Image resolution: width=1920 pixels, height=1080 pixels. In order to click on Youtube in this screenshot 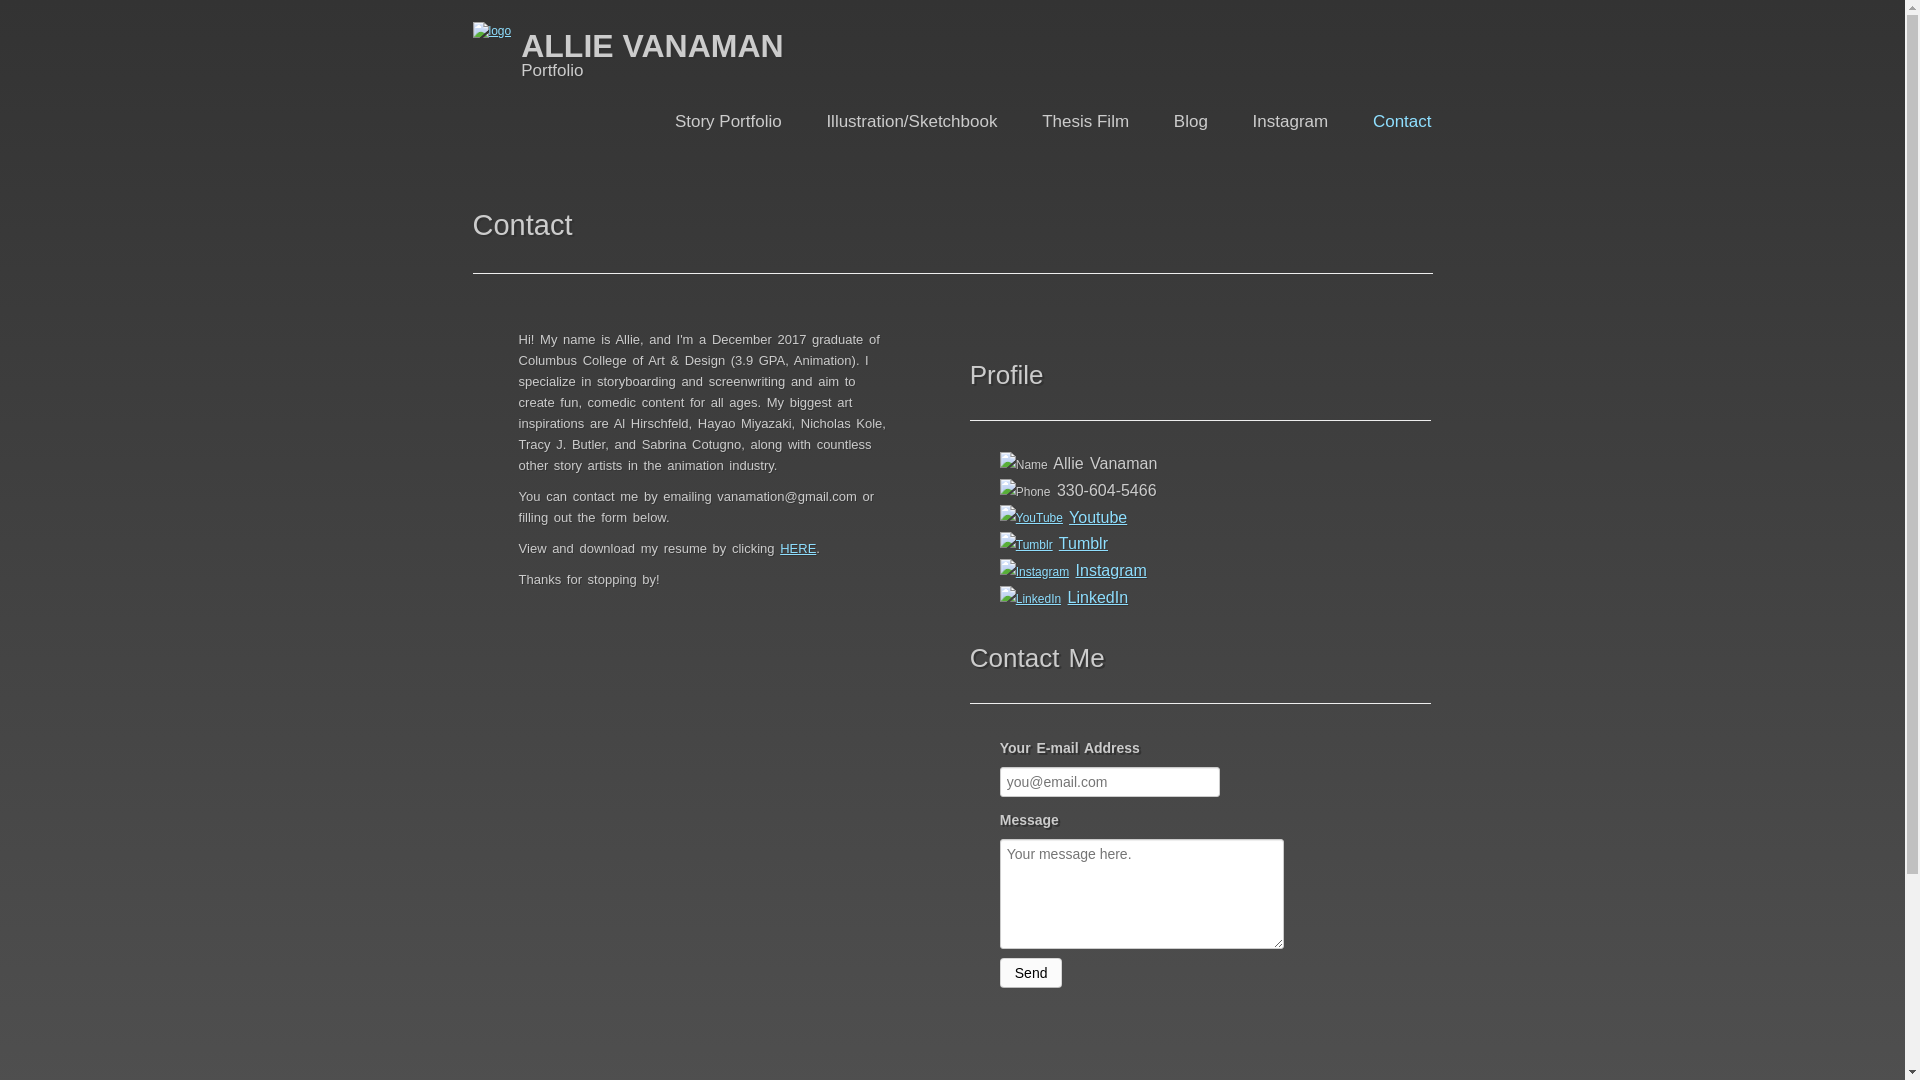, I will do `click(1098, 516)`.